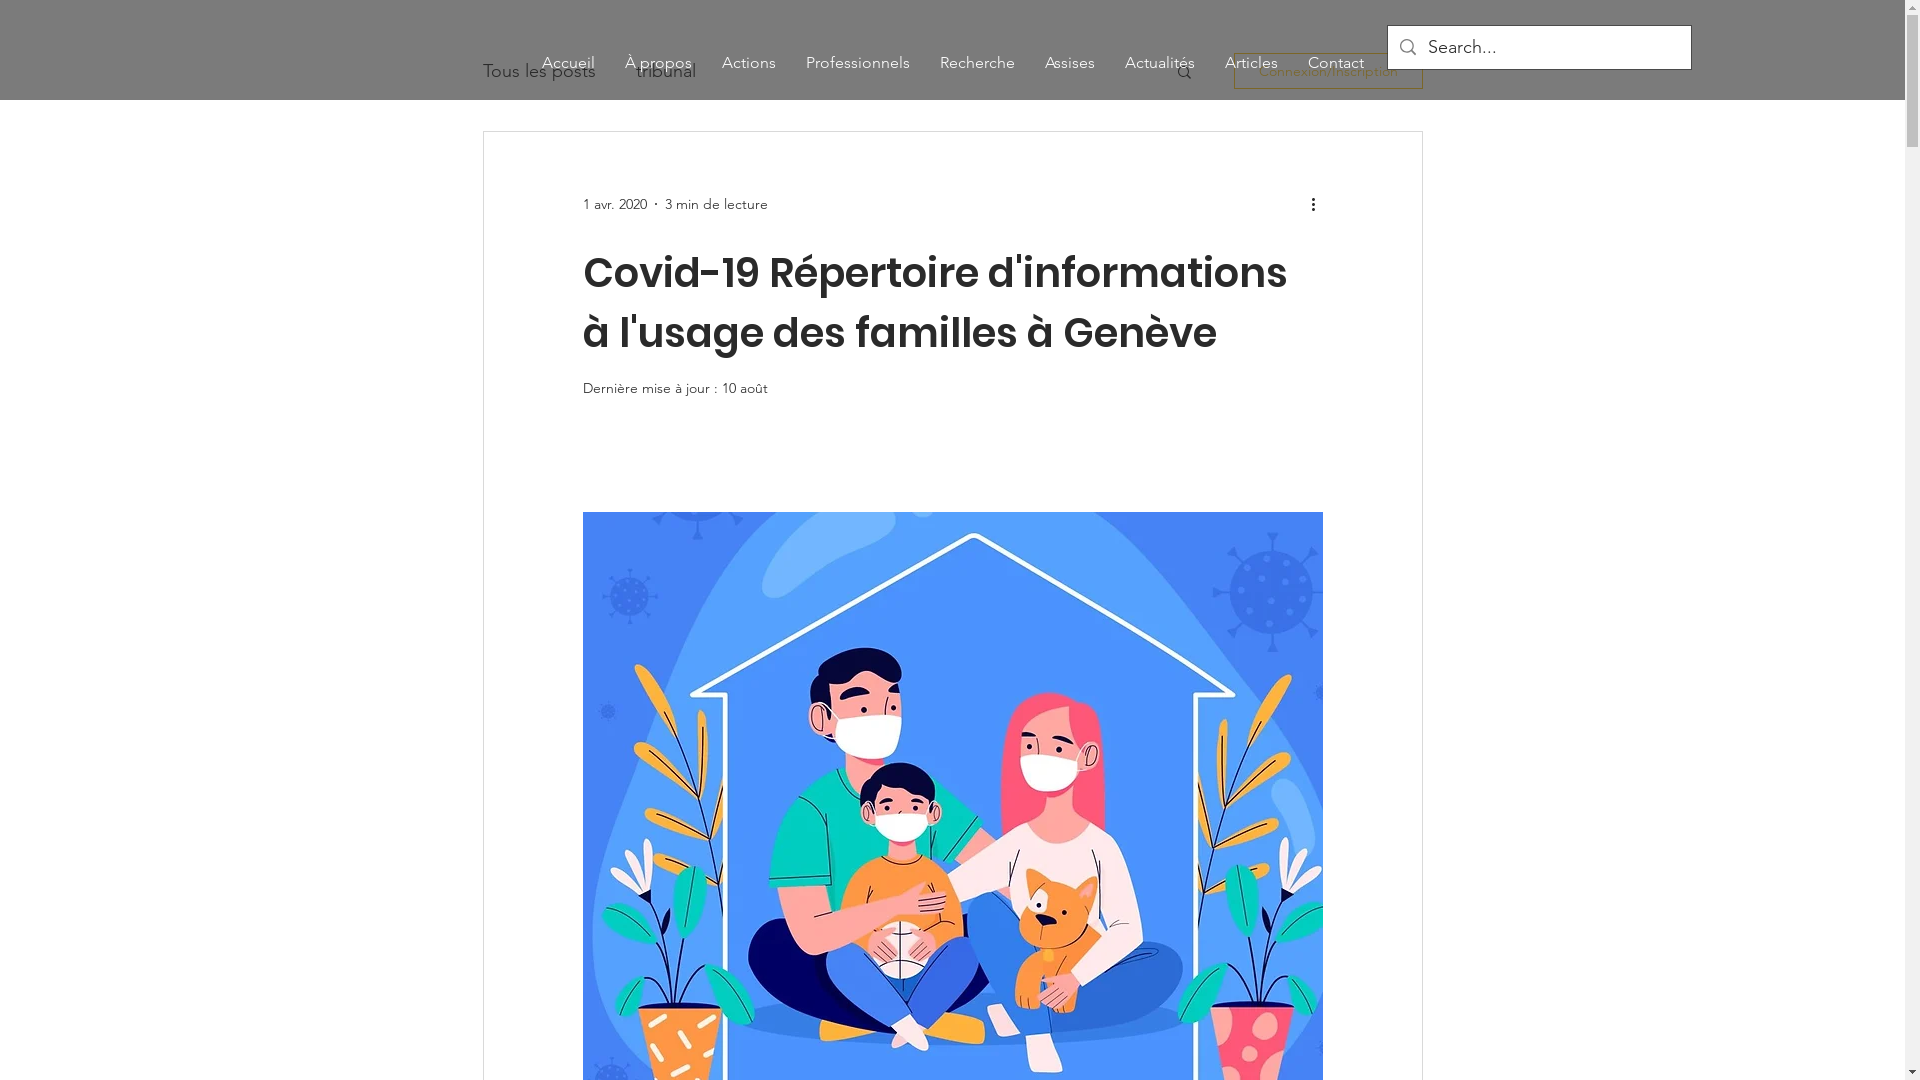 The height and width of the screenshot is (1080, 1920). I want to click on Accueil, so click(568, 62).